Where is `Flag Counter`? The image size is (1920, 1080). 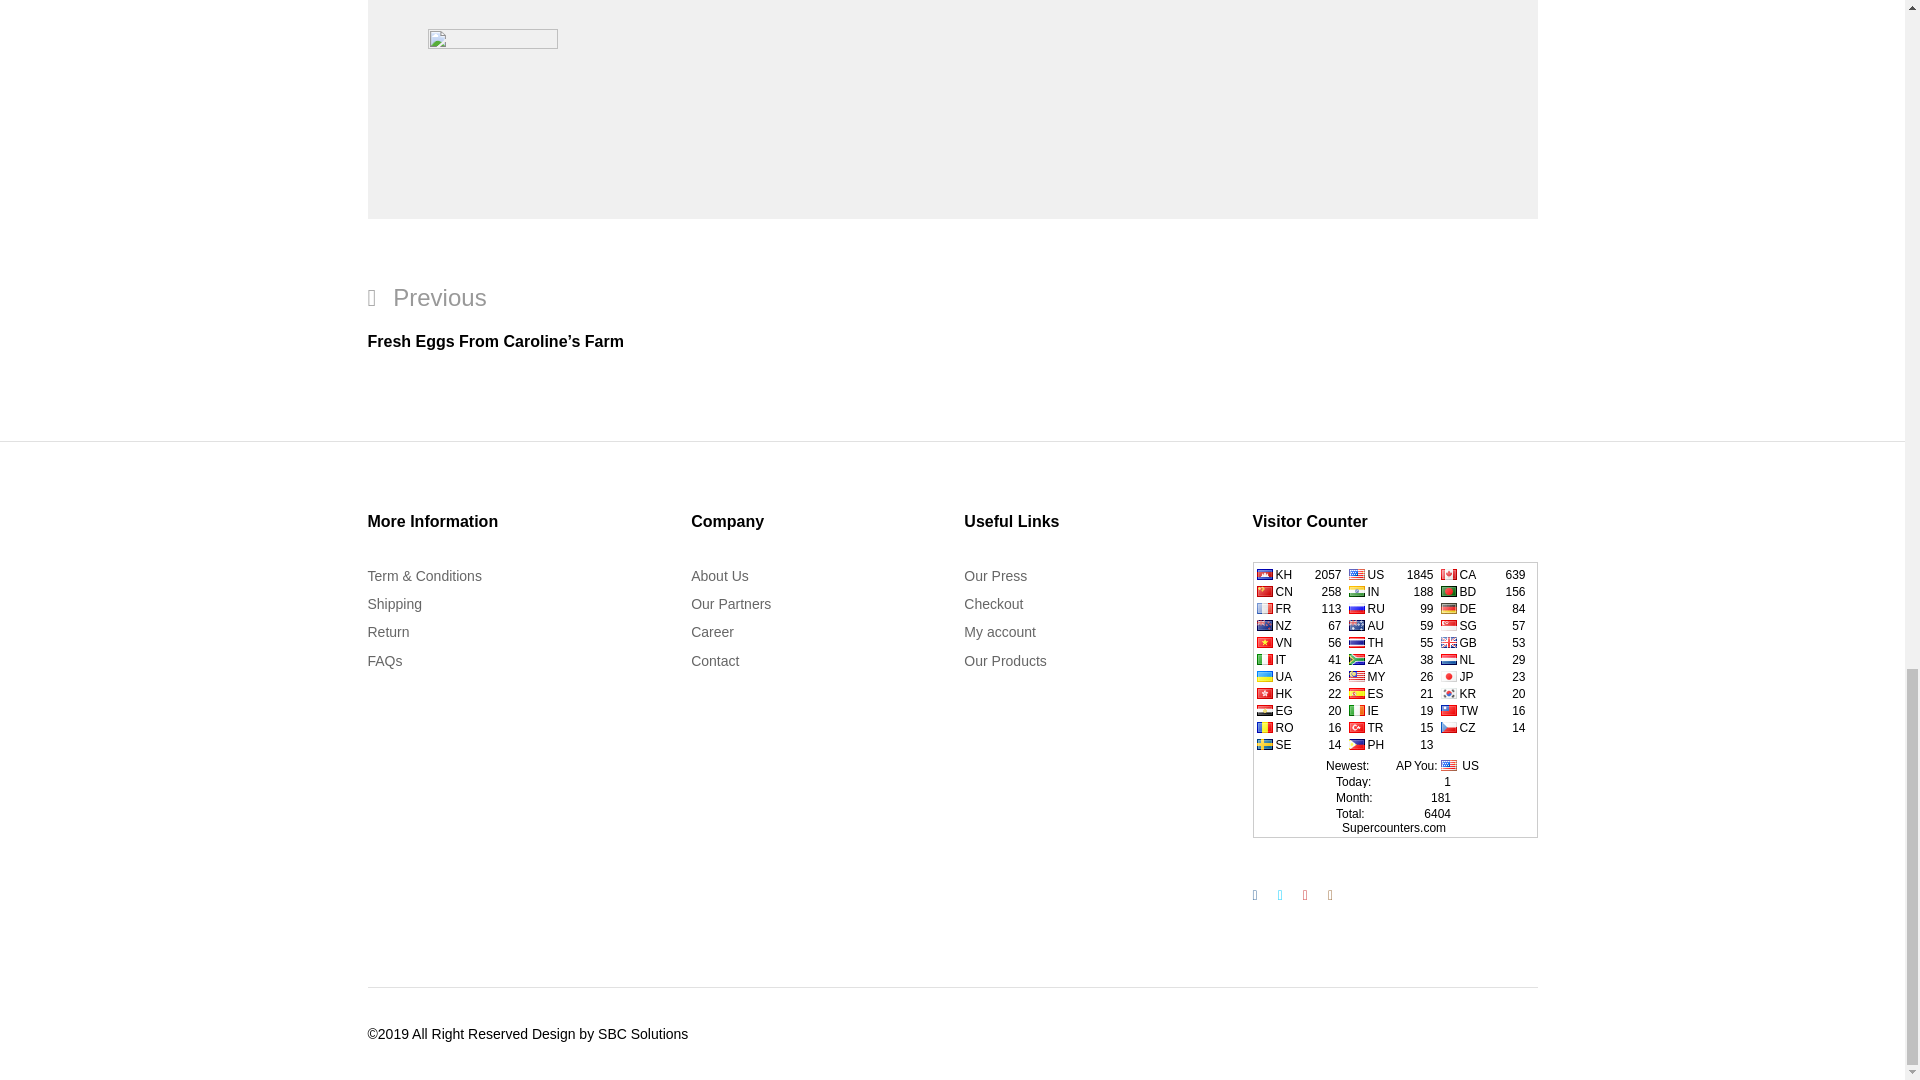
Flag Counter is located at coordinates (1394, 700).